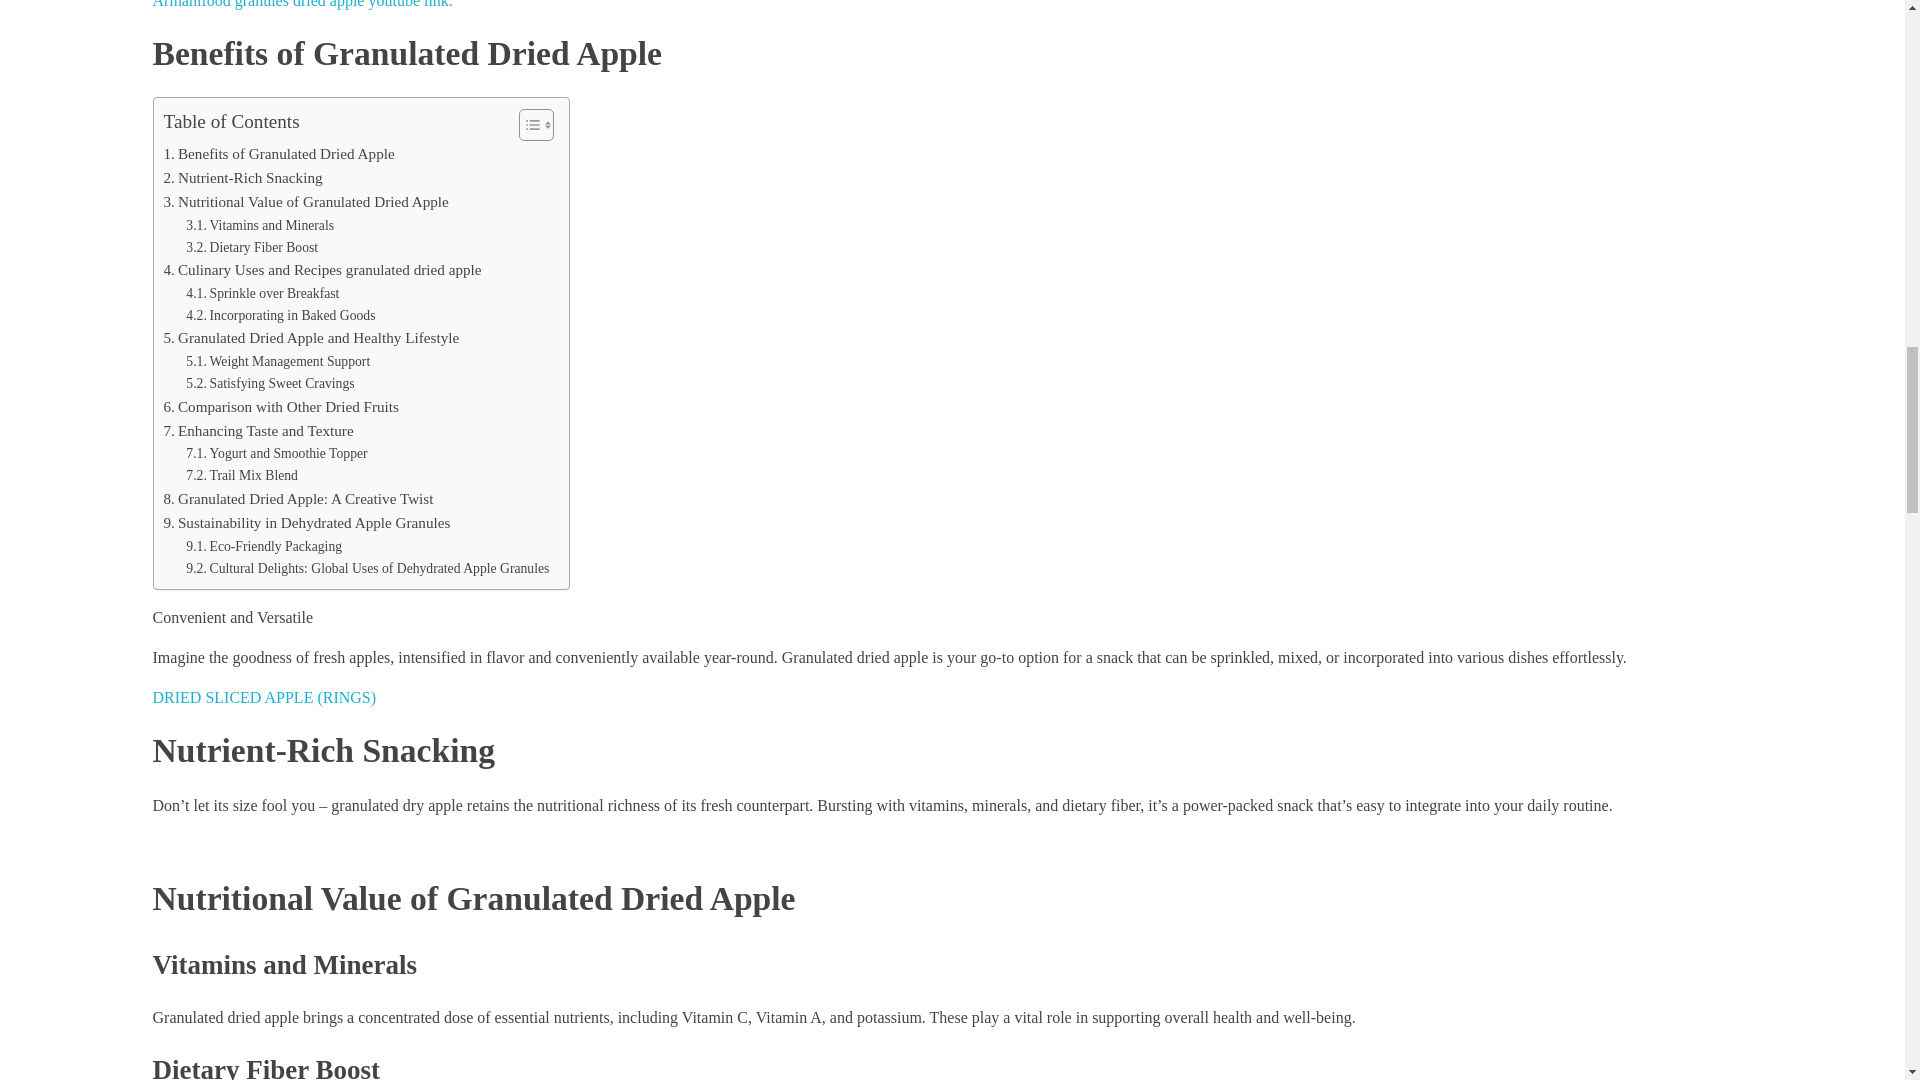 The image size is (1920, 1080). I want to click on Incorporating in Baked Goods, so click(280, 316).